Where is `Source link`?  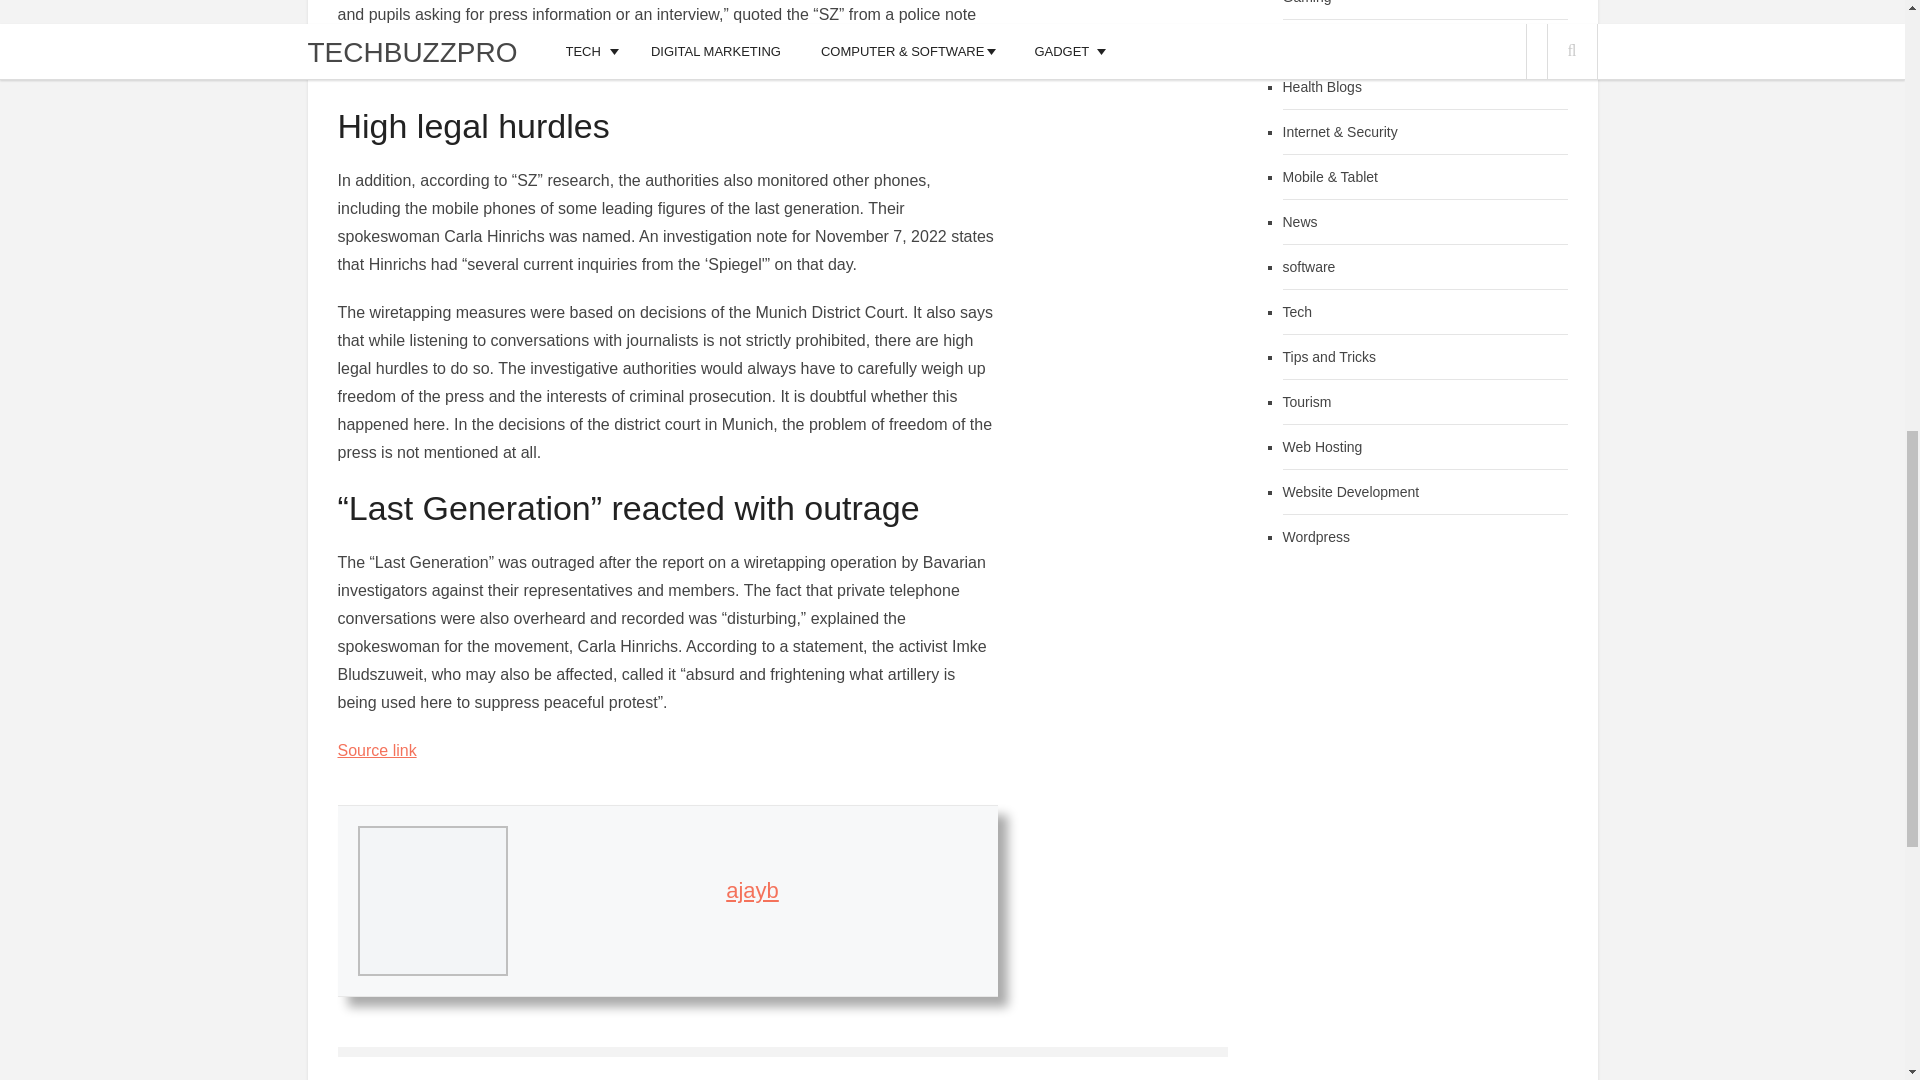 Source link is located at coordinates (376, 750).